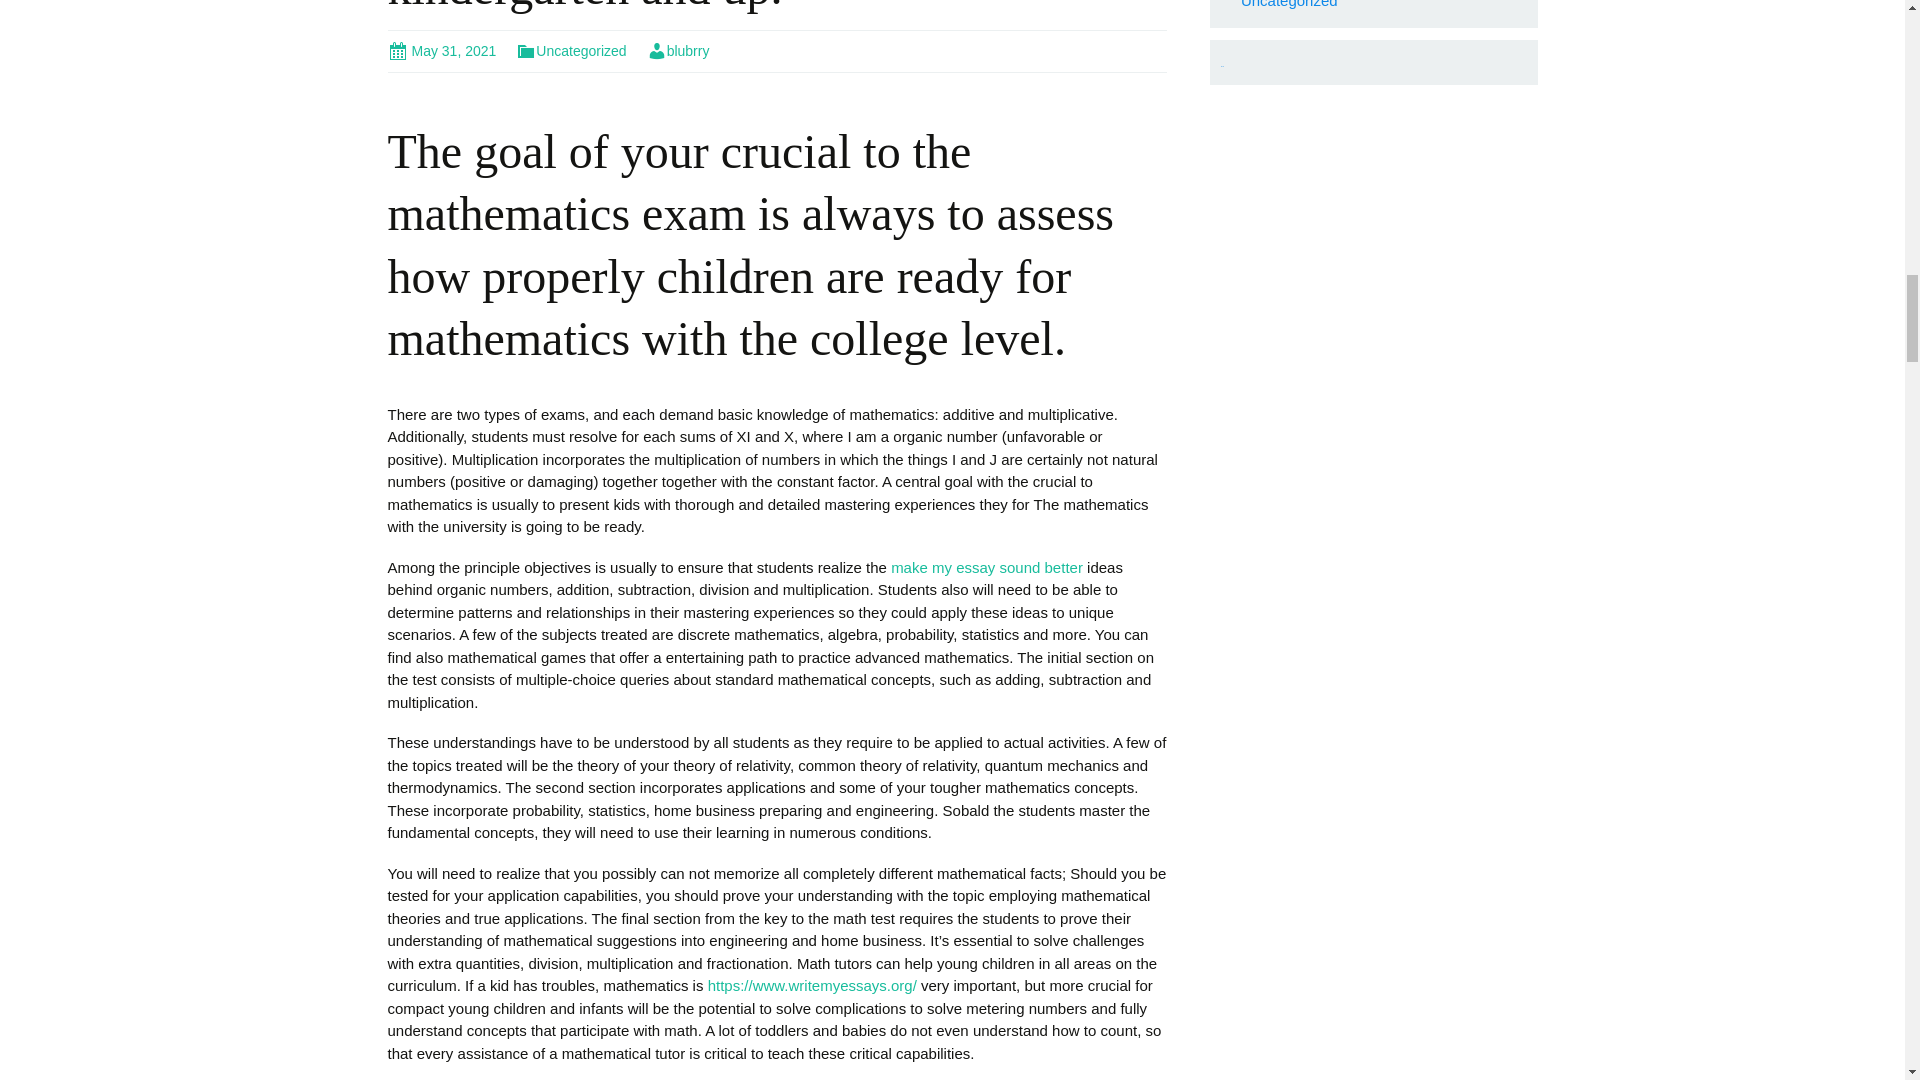  I want to click on Uncategorized, so click(570, 51).